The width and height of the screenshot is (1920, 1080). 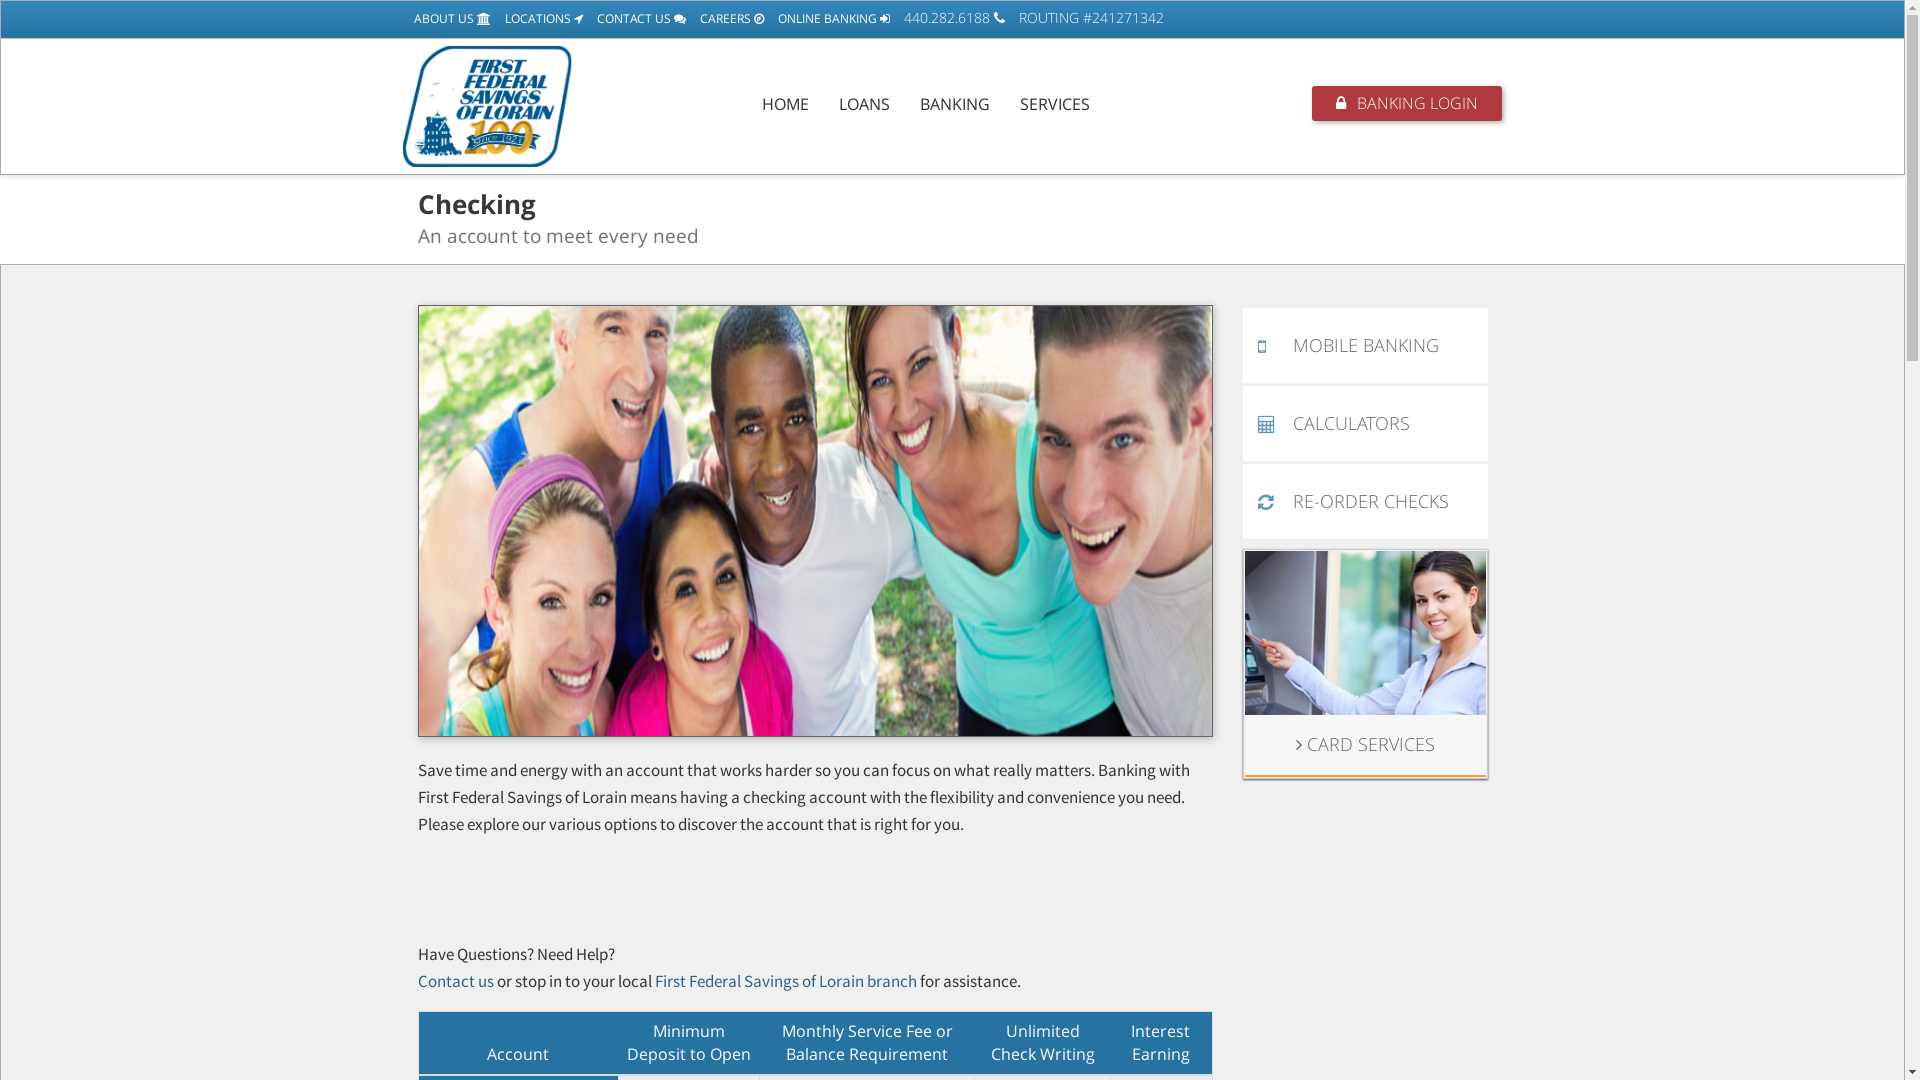 I want to click on ABOUT US, so click(x=446, y=18).